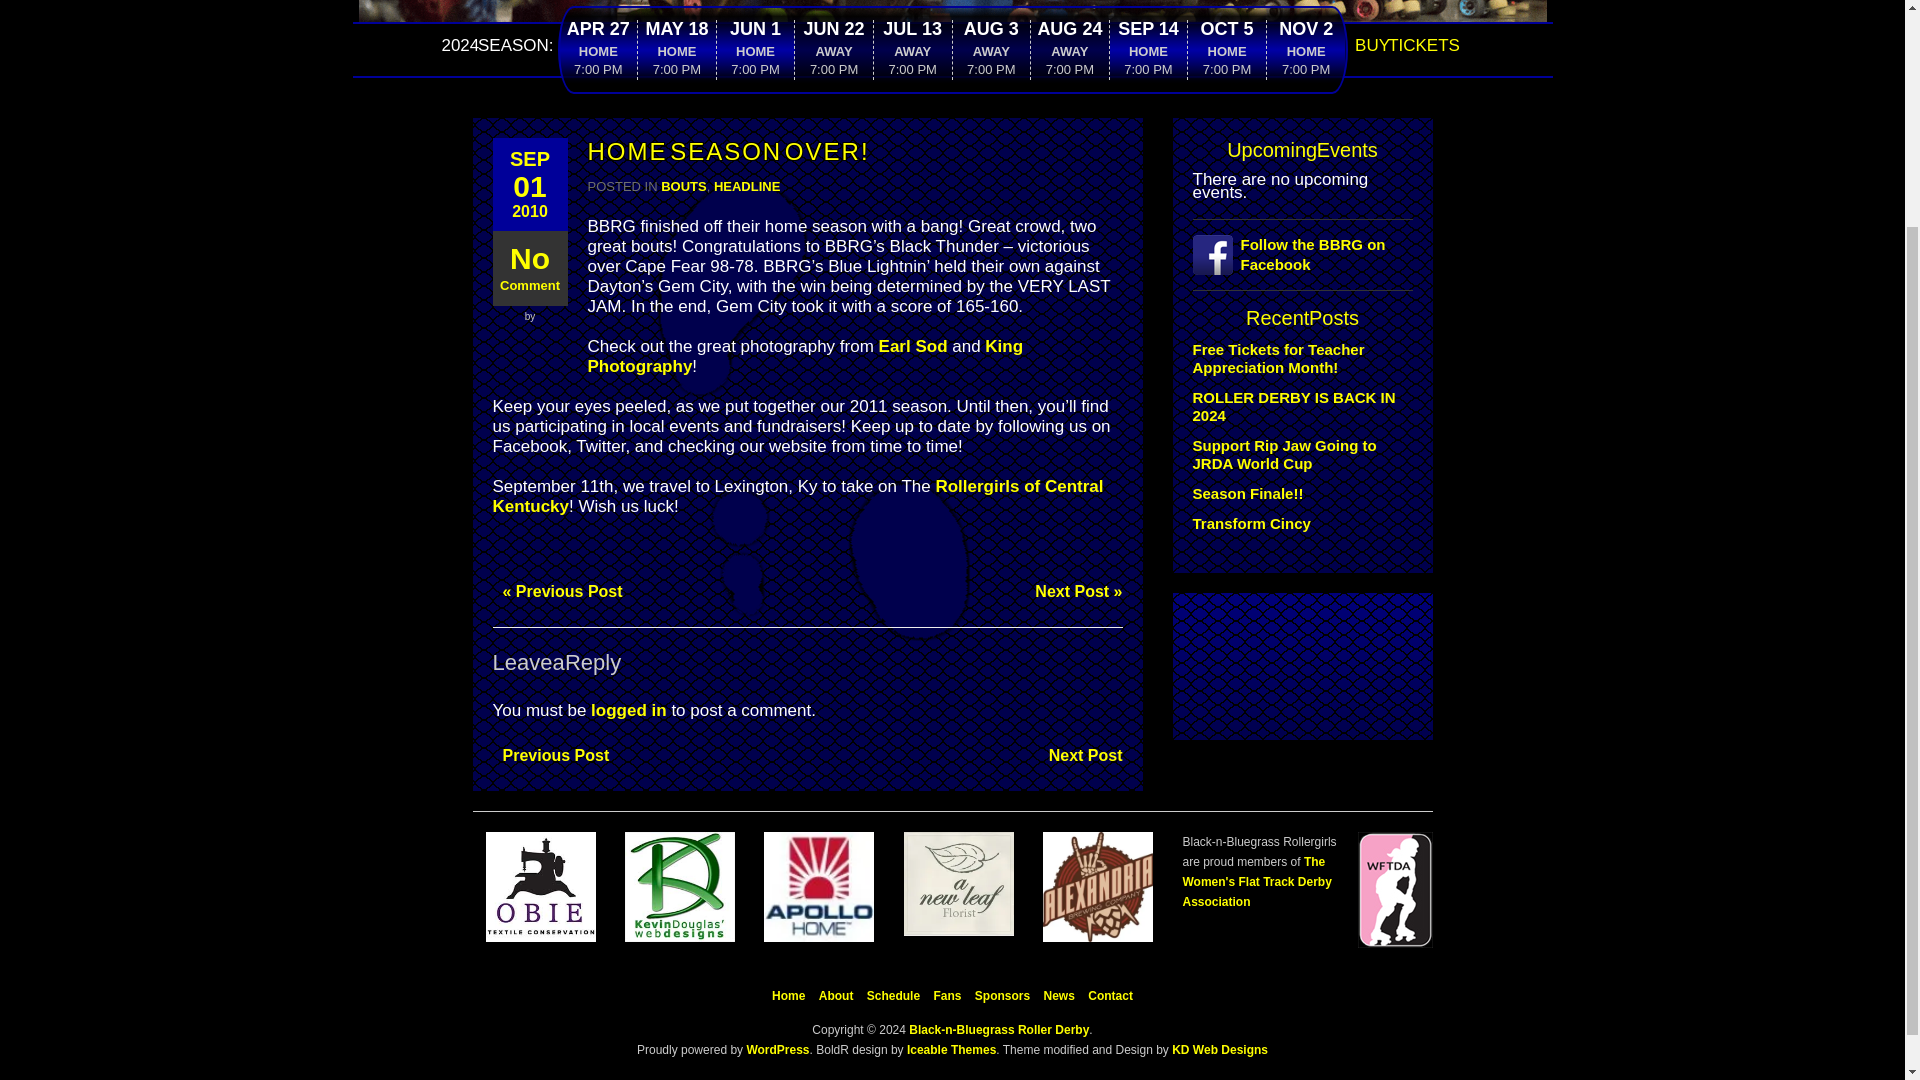  Describe the element at coordinates (776, 1050) in the screenshot. I see `Semantic Personal Publishing Platform` at that location.